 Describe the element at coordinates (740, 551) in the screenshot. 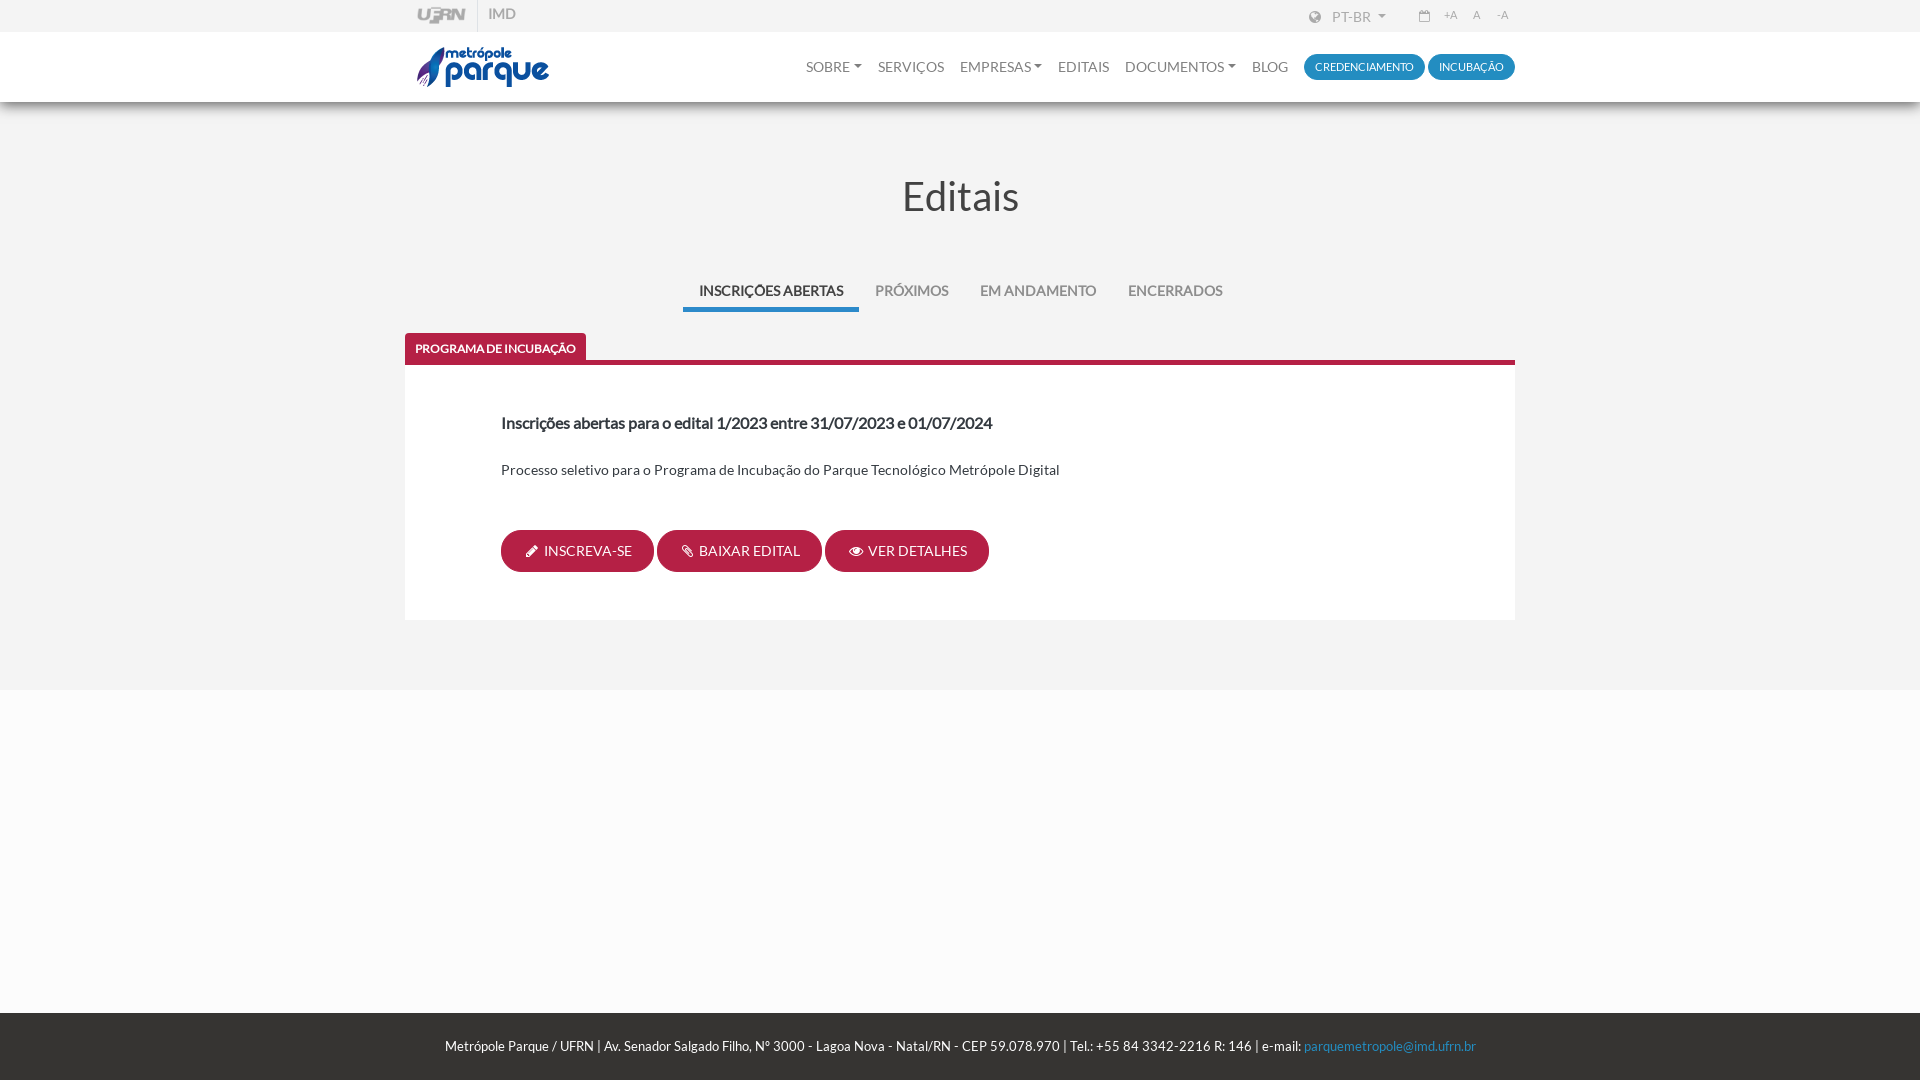

I see `BAIXAR EDITAL` at that location.